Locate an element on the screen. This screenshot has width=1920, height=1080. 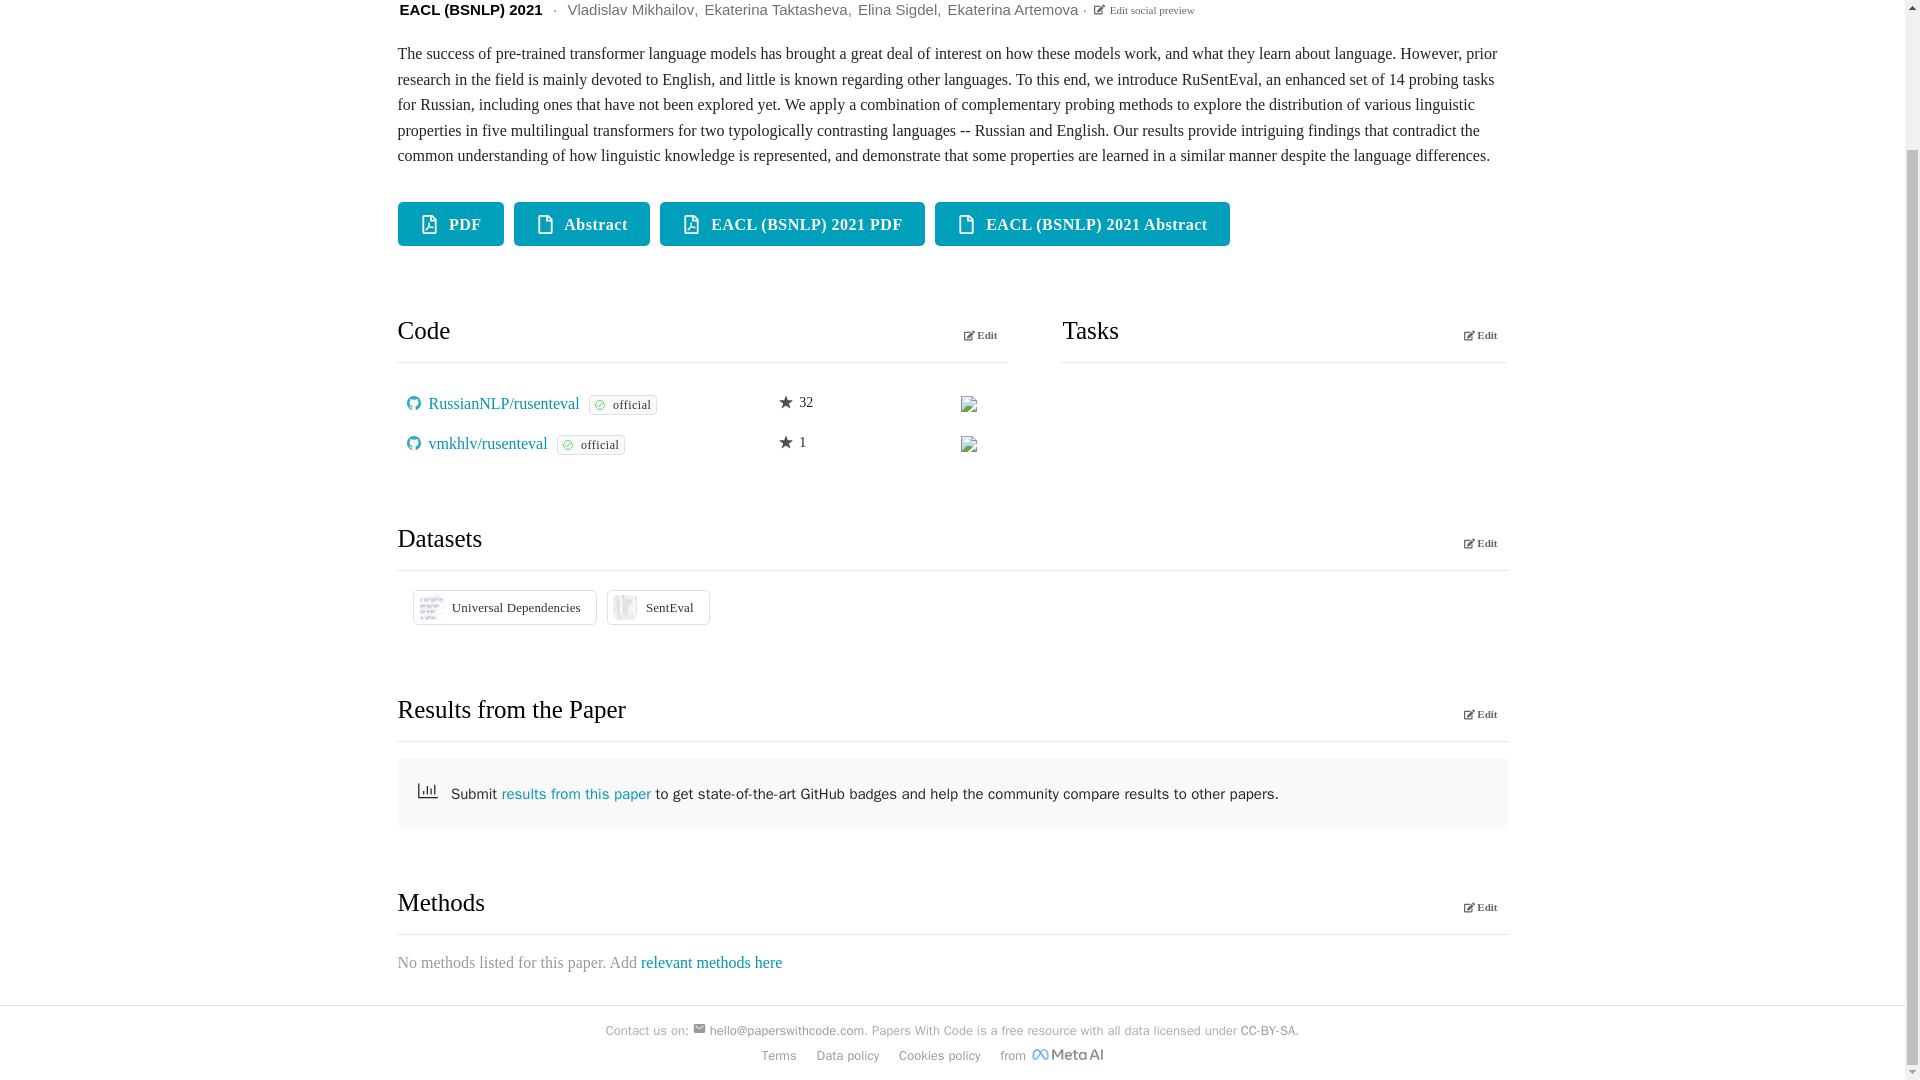
Edit social preview is located at coordinates (1142, 10).